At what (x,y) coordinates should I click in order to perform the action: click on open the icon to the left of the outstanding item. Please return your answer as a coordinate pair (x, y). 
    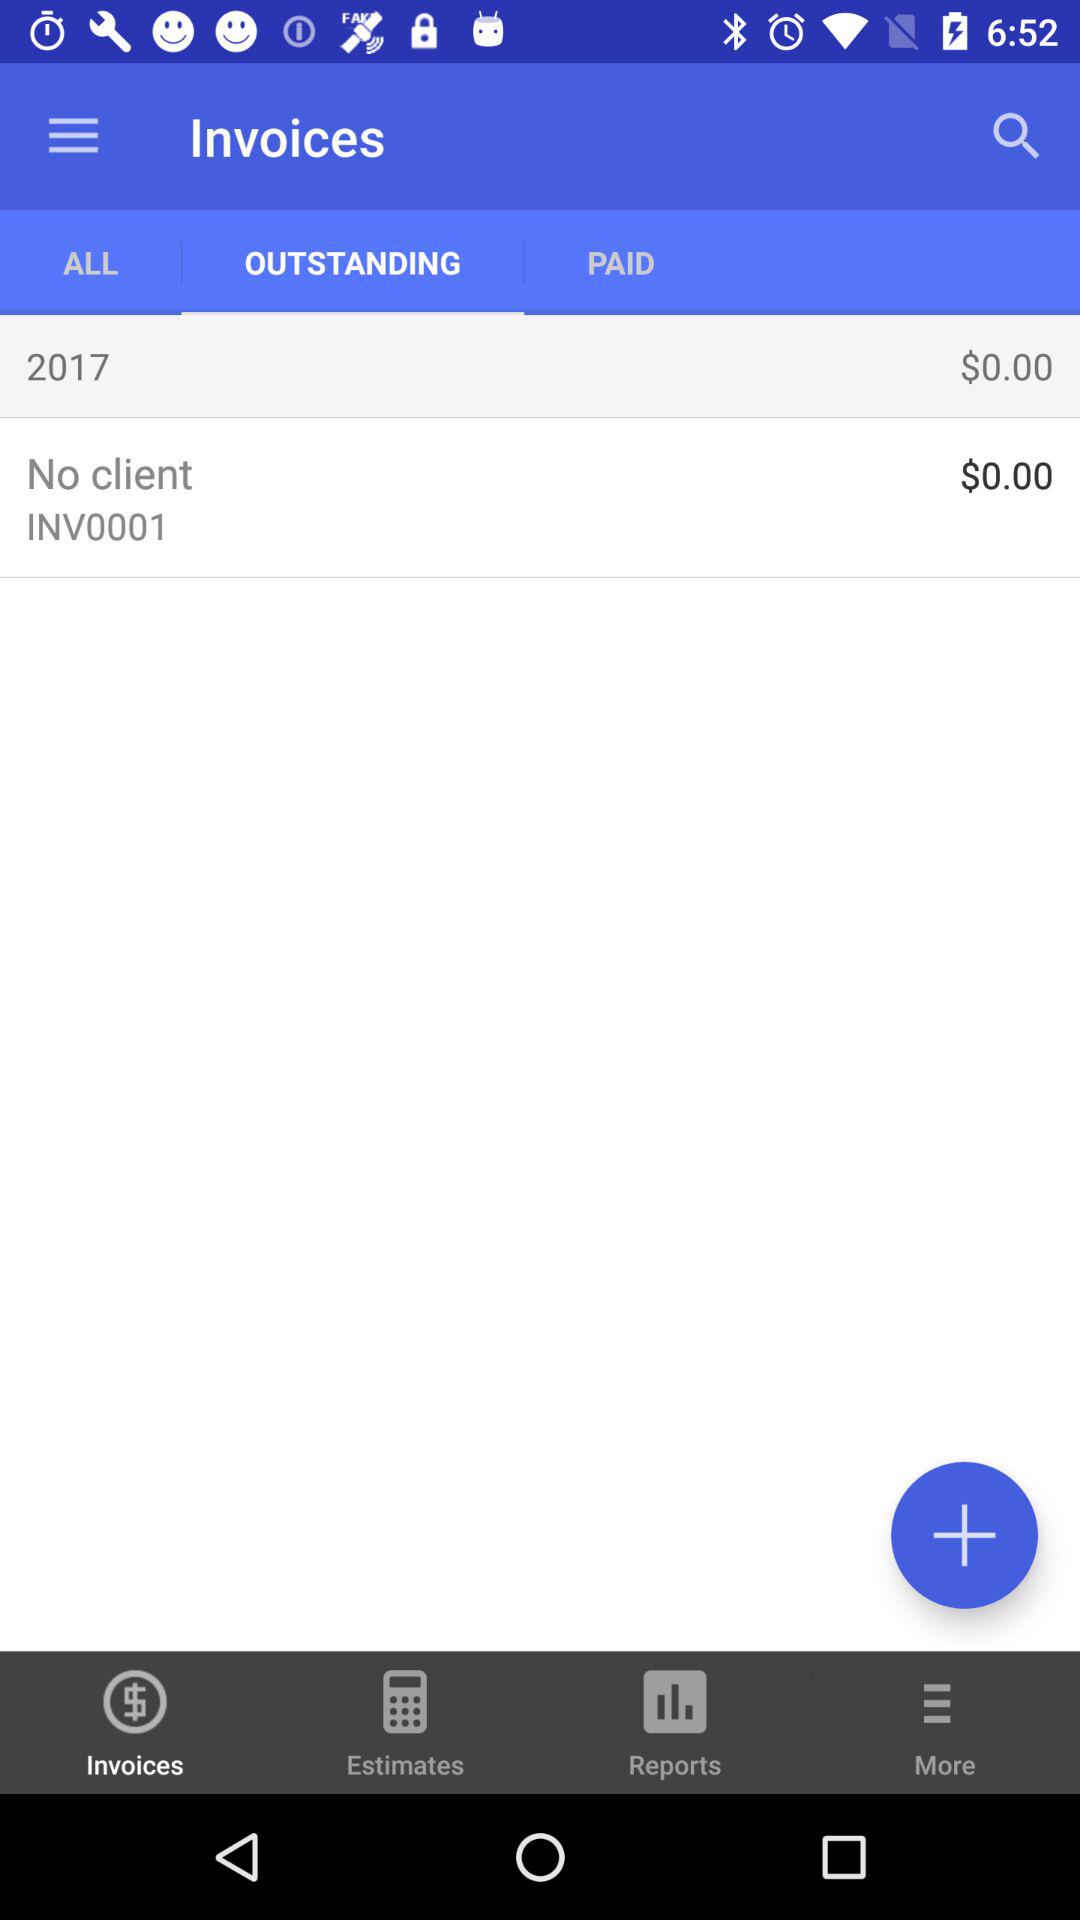
    Looking at the image, I should click on (90, 262).